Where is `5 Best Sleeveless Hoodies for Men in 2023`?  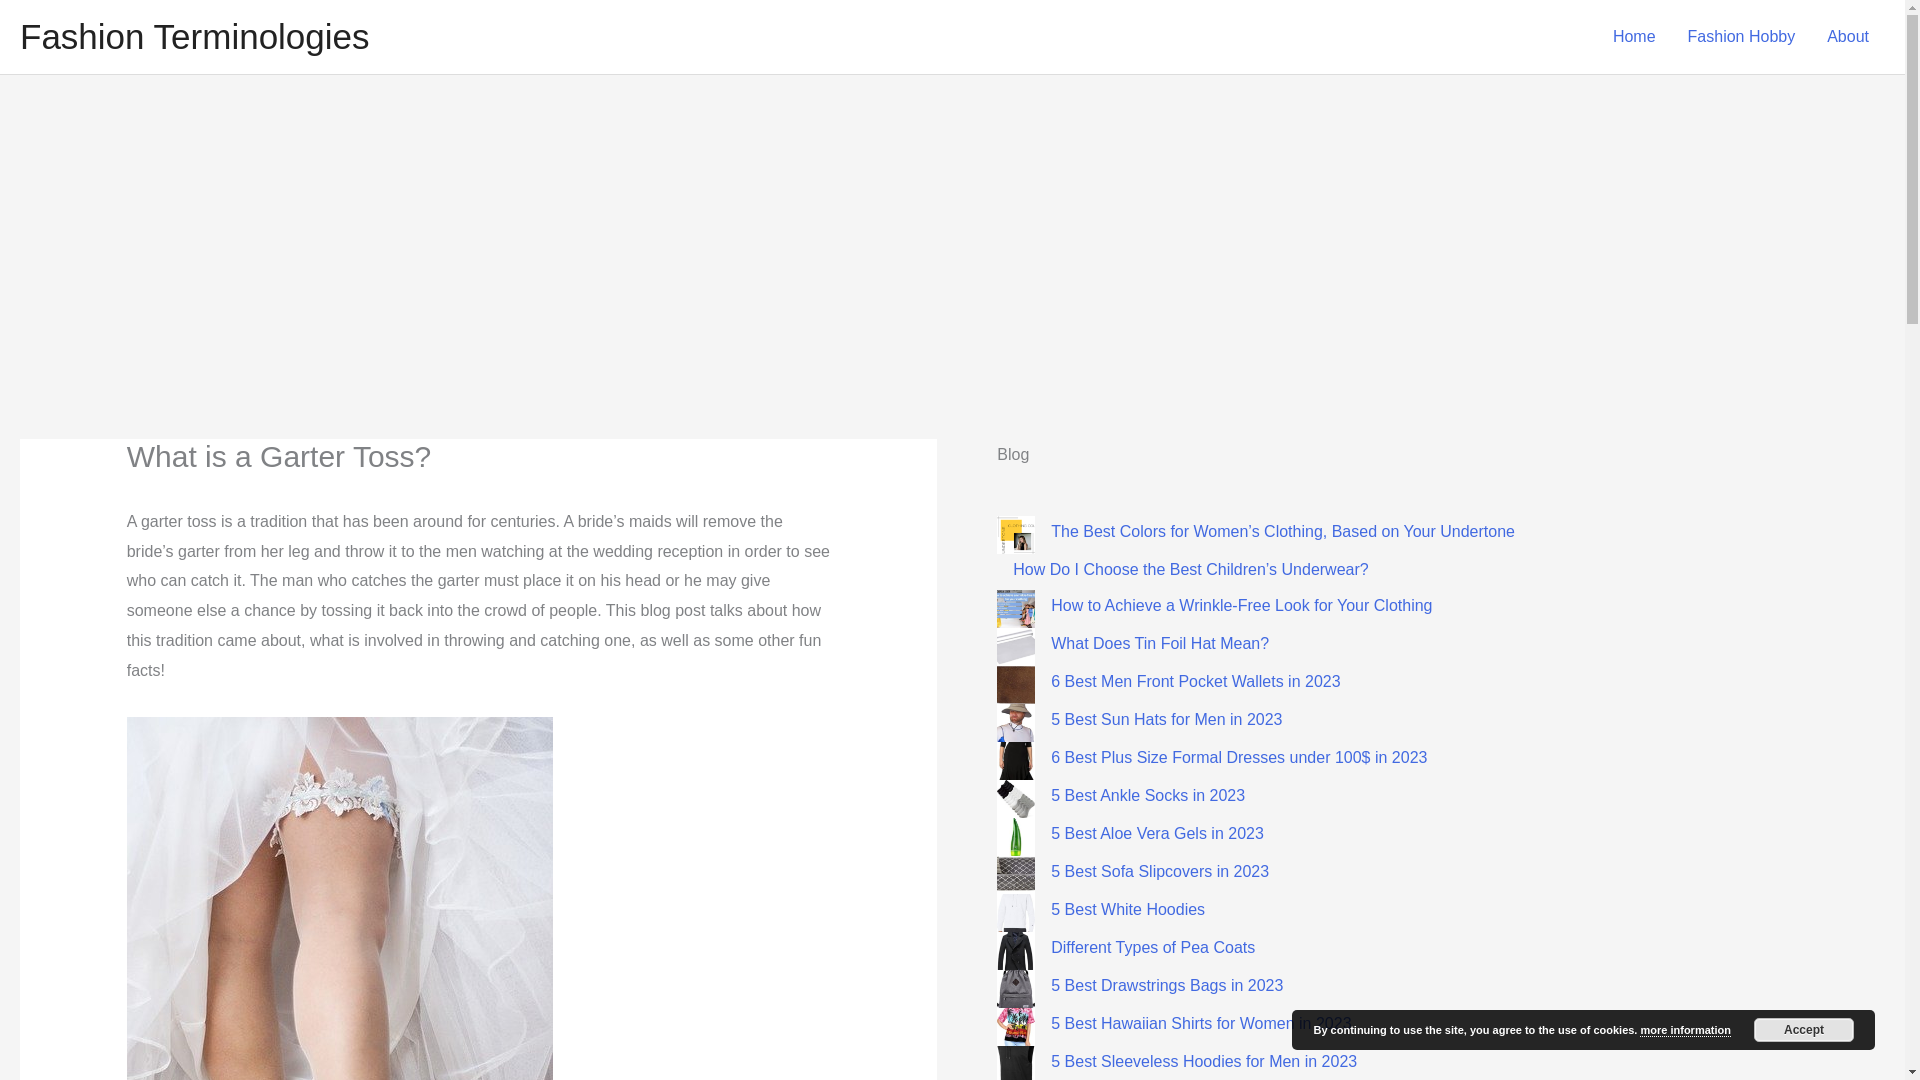 5 Best Sleeveless Hoodies for Men in 2023 is located at coordinates (1204, 1062).